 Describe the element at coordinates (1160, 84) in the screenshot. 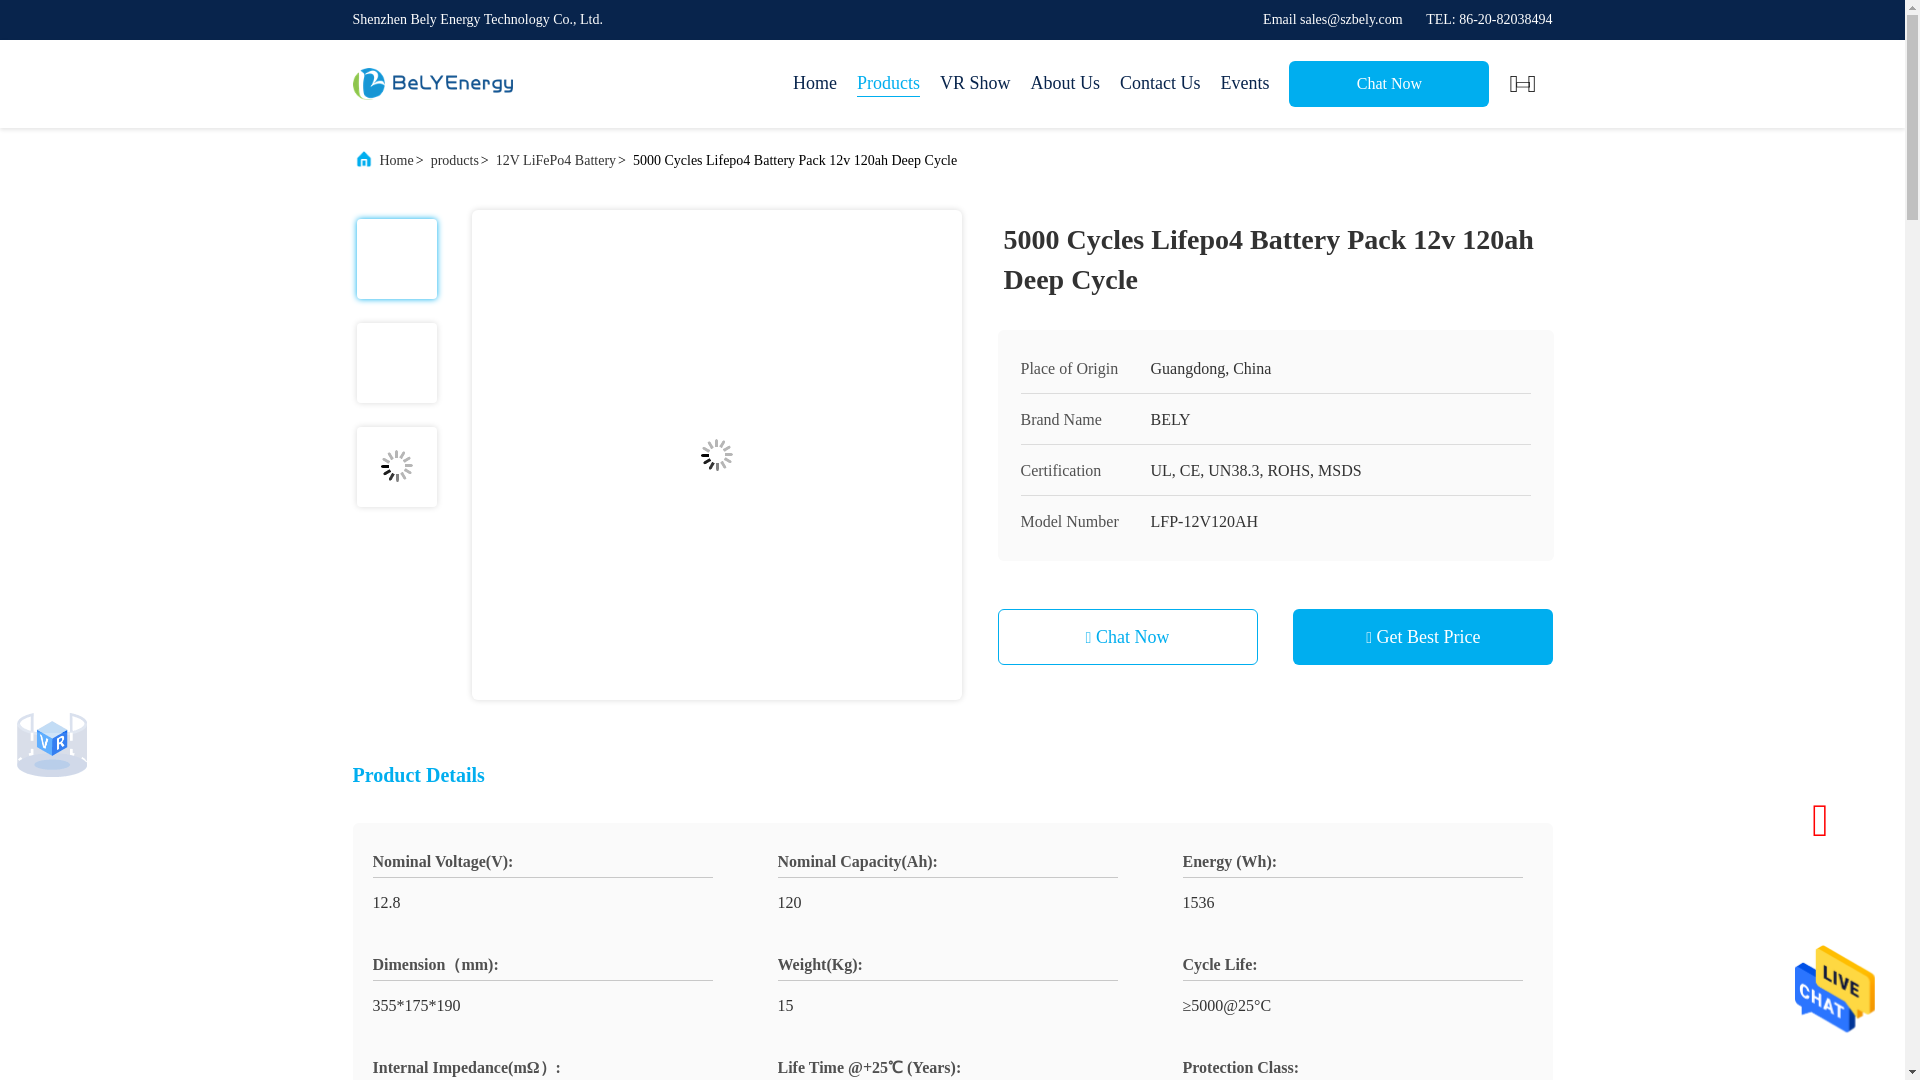

I see `Contact Us` at that location.